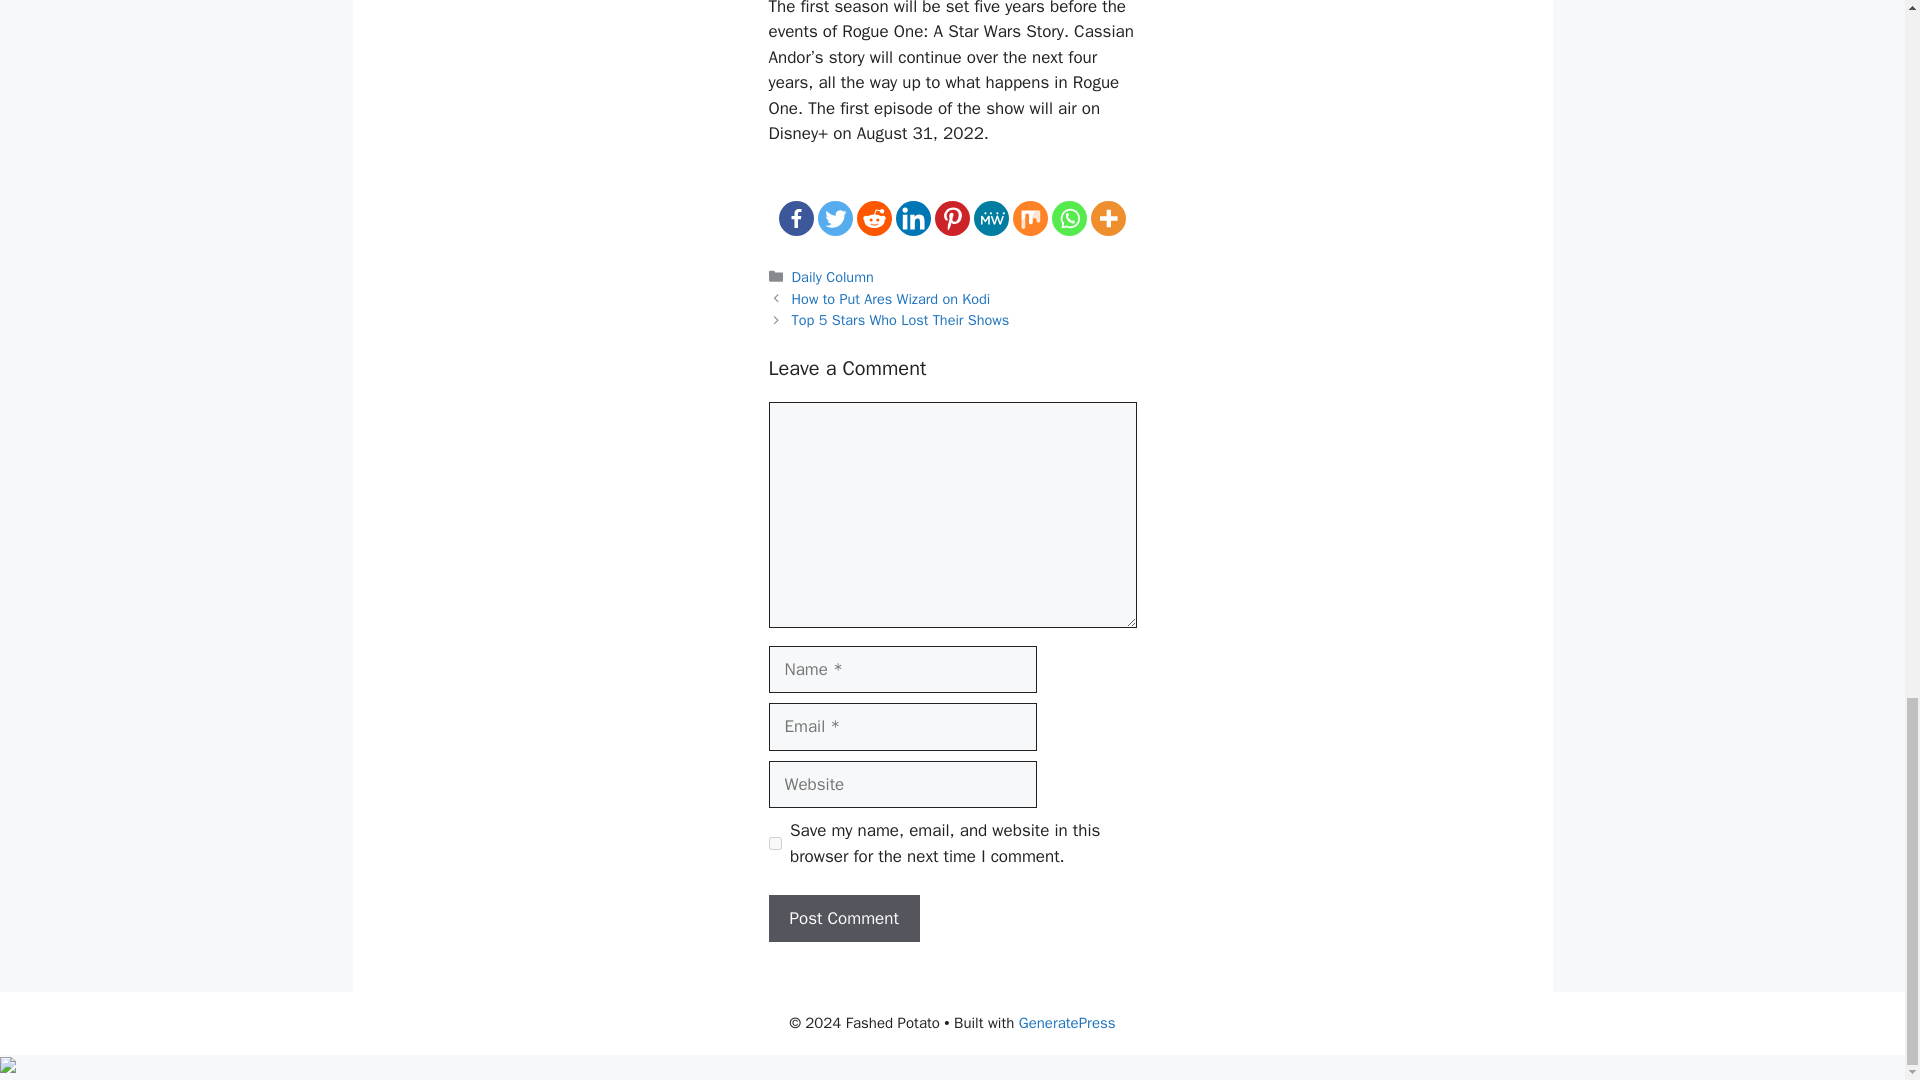  What do you see at coordinates (900, 320) in the screenshot?
I see `Top 5 Stars Who Lost Their Shows` at bounding box center [900, 320].